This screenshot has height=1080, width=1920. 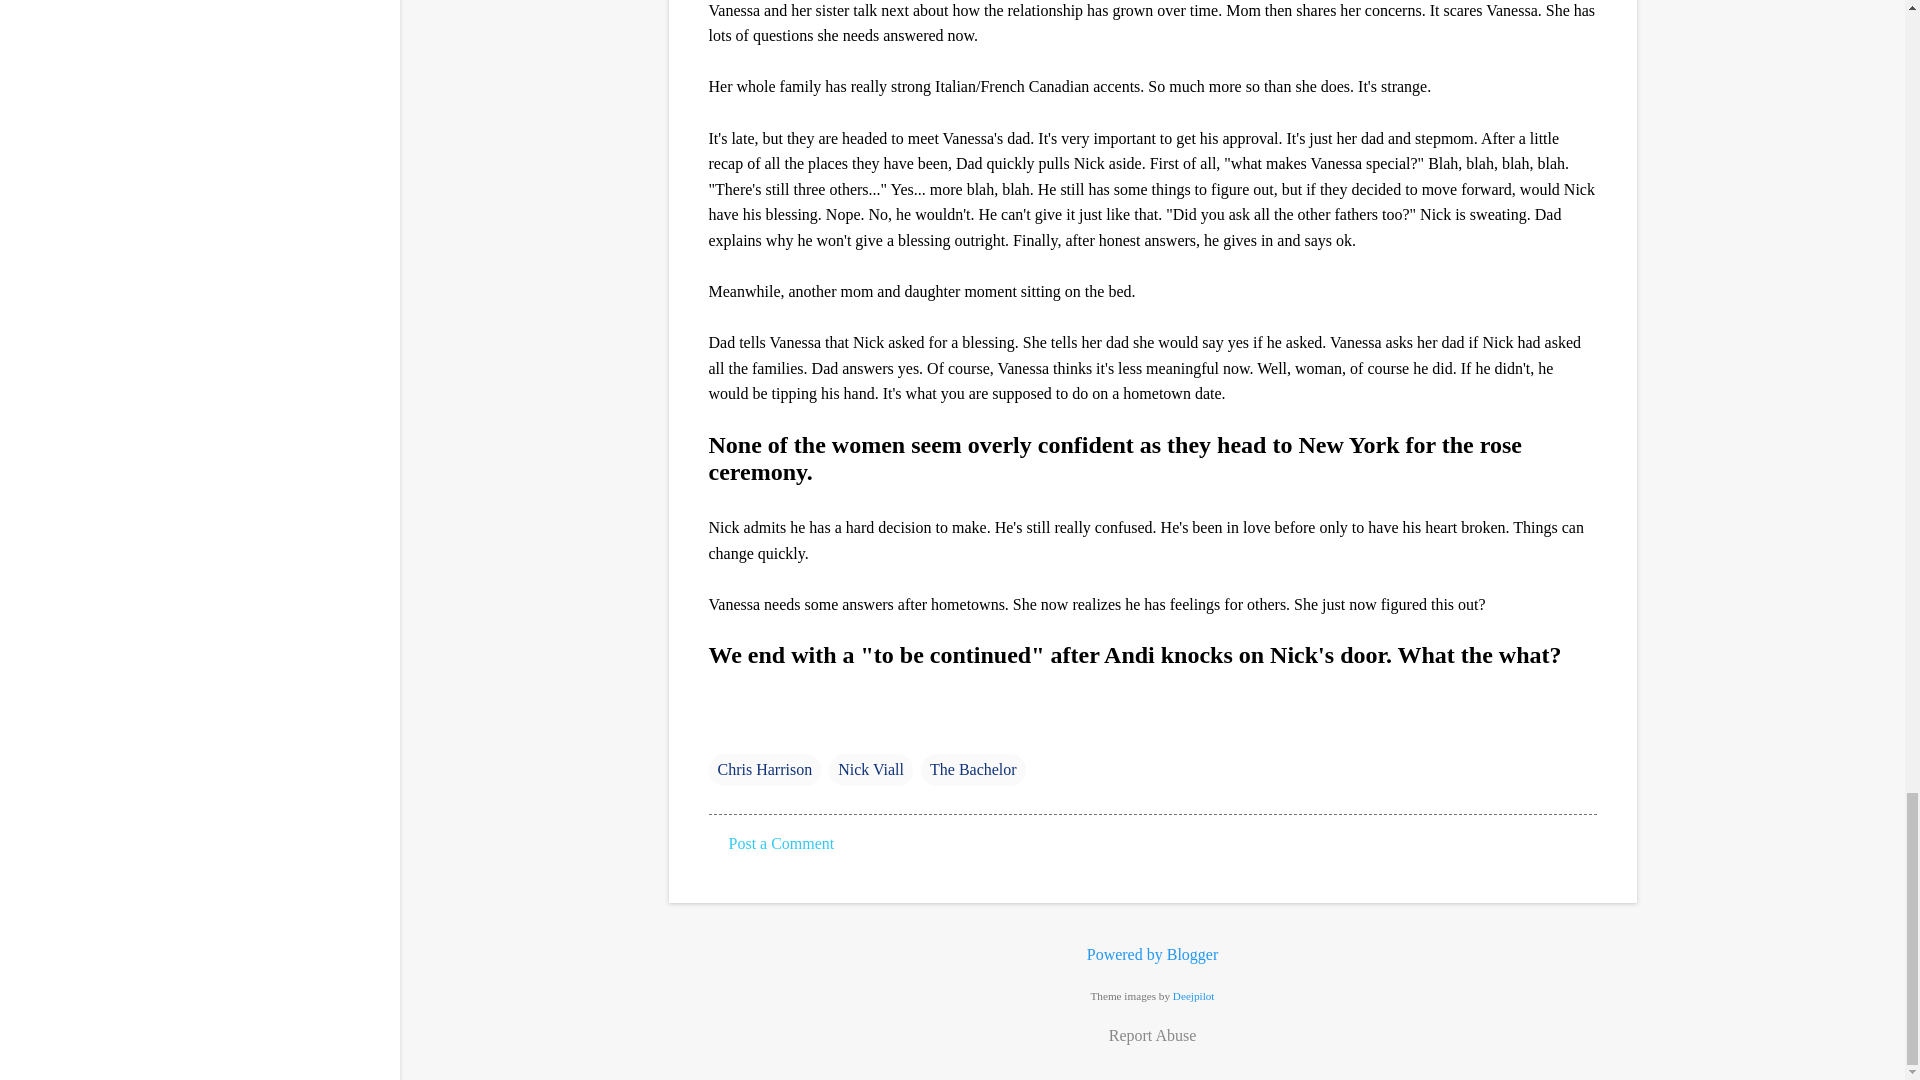 What do you see at coordinates (720, 729) in the screenshot?
I see `Email Post` at bounding box center [720, 729].